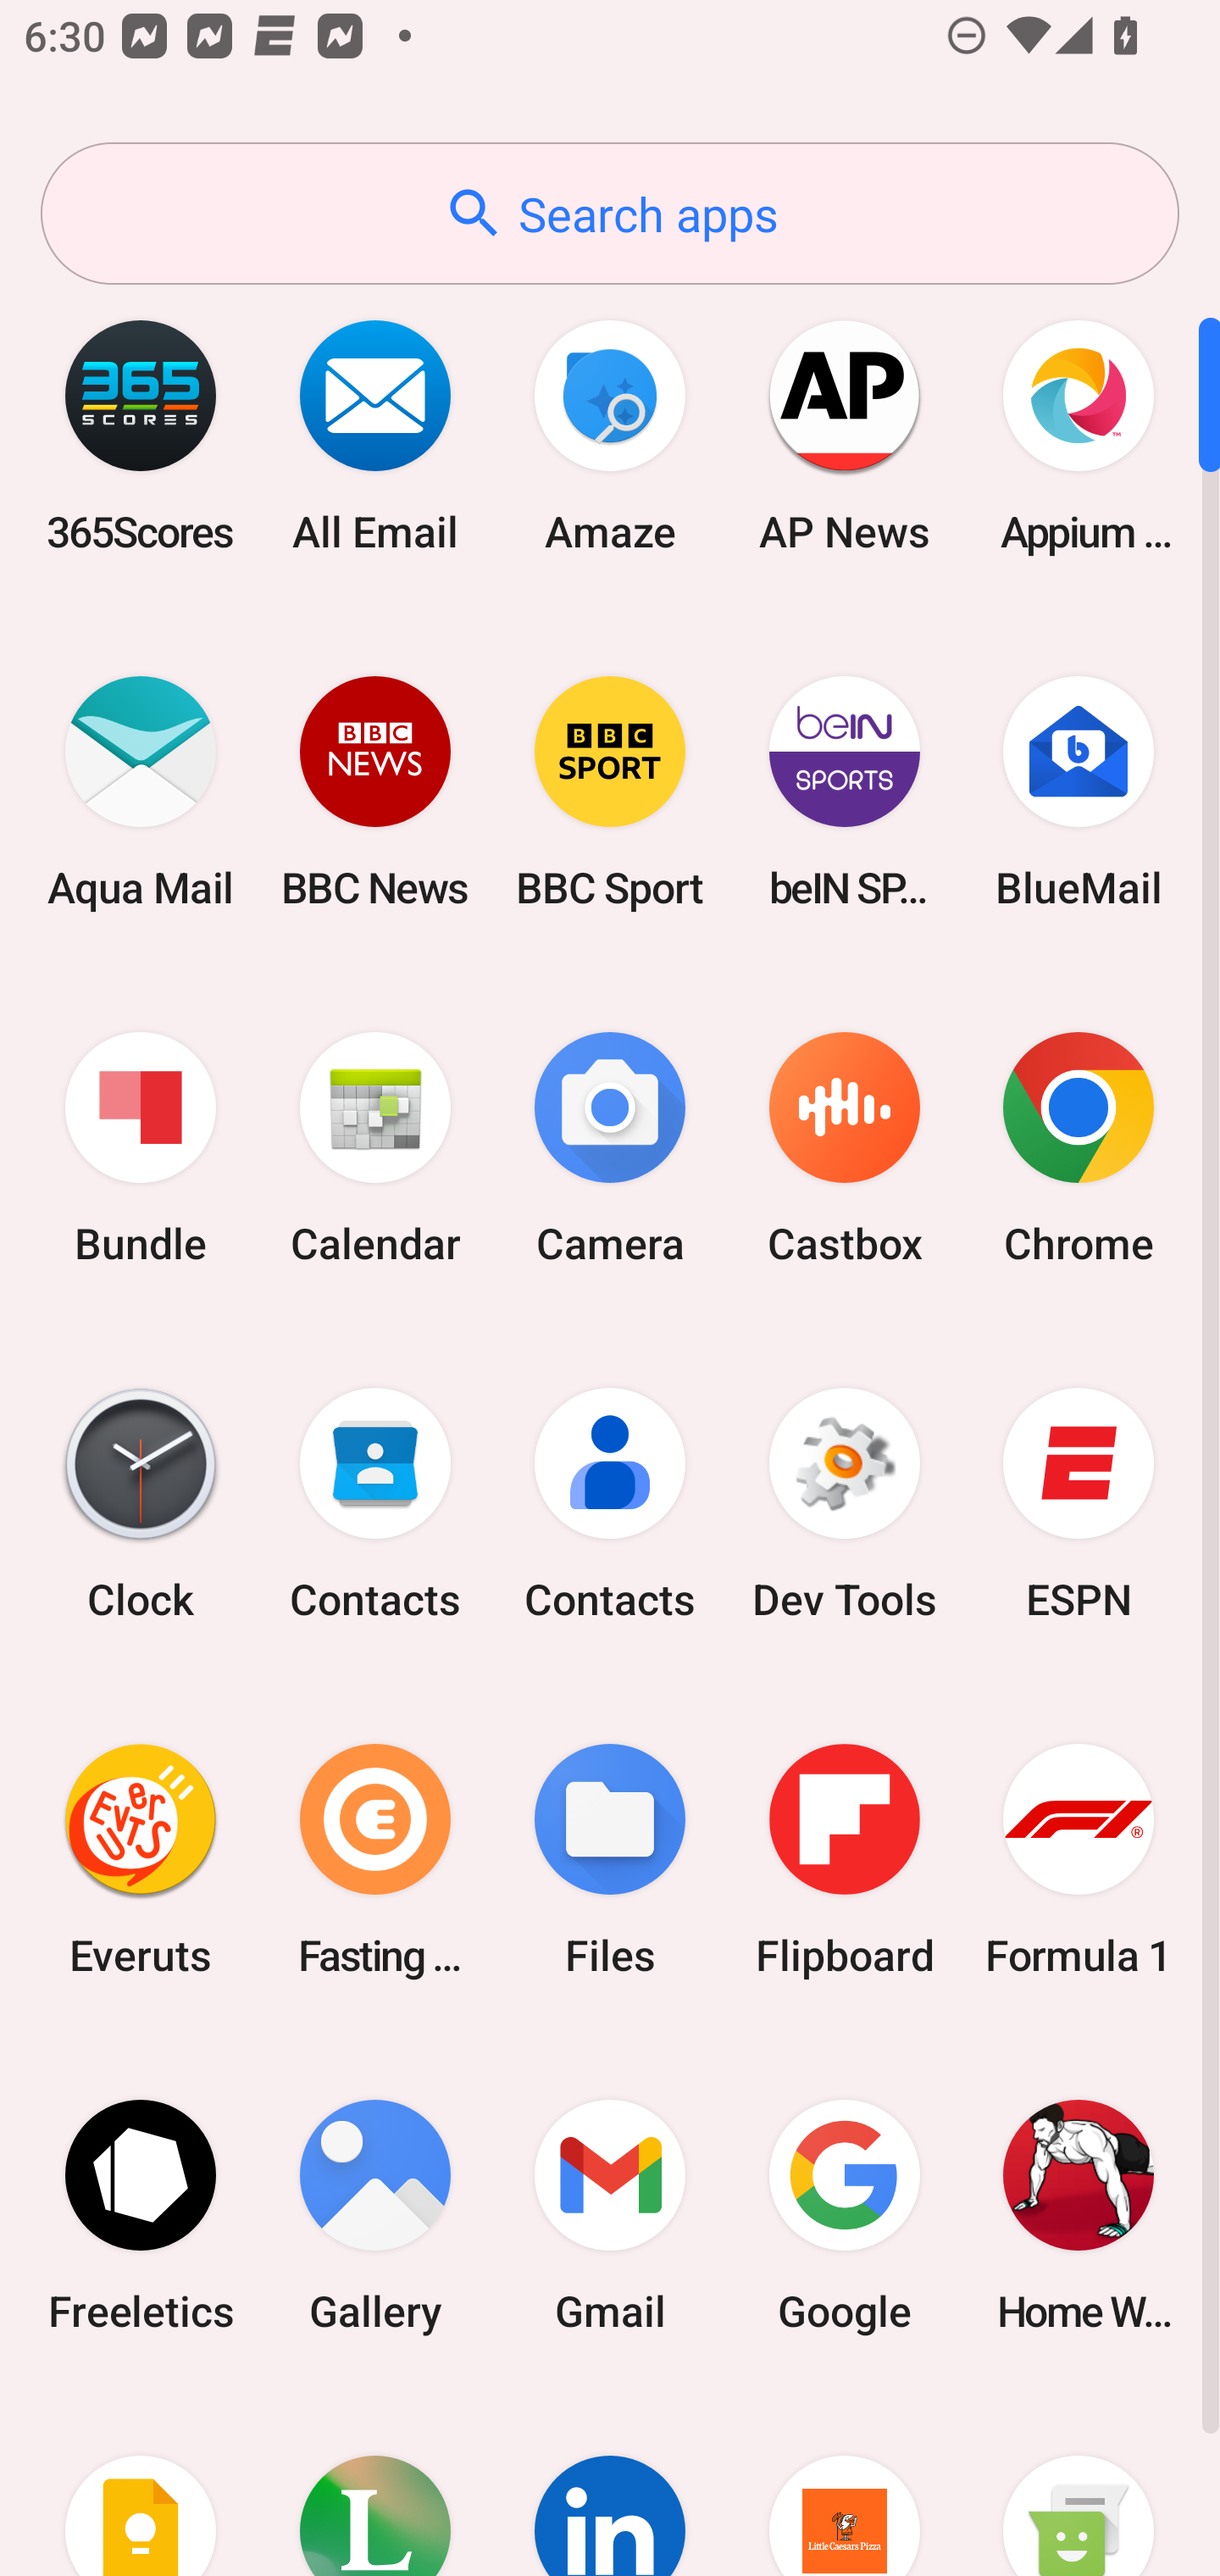 The image size is (1220, 2576). Describe the element at coordinates (375, 2215) in the screenshot. I see `Gallery` at that location.